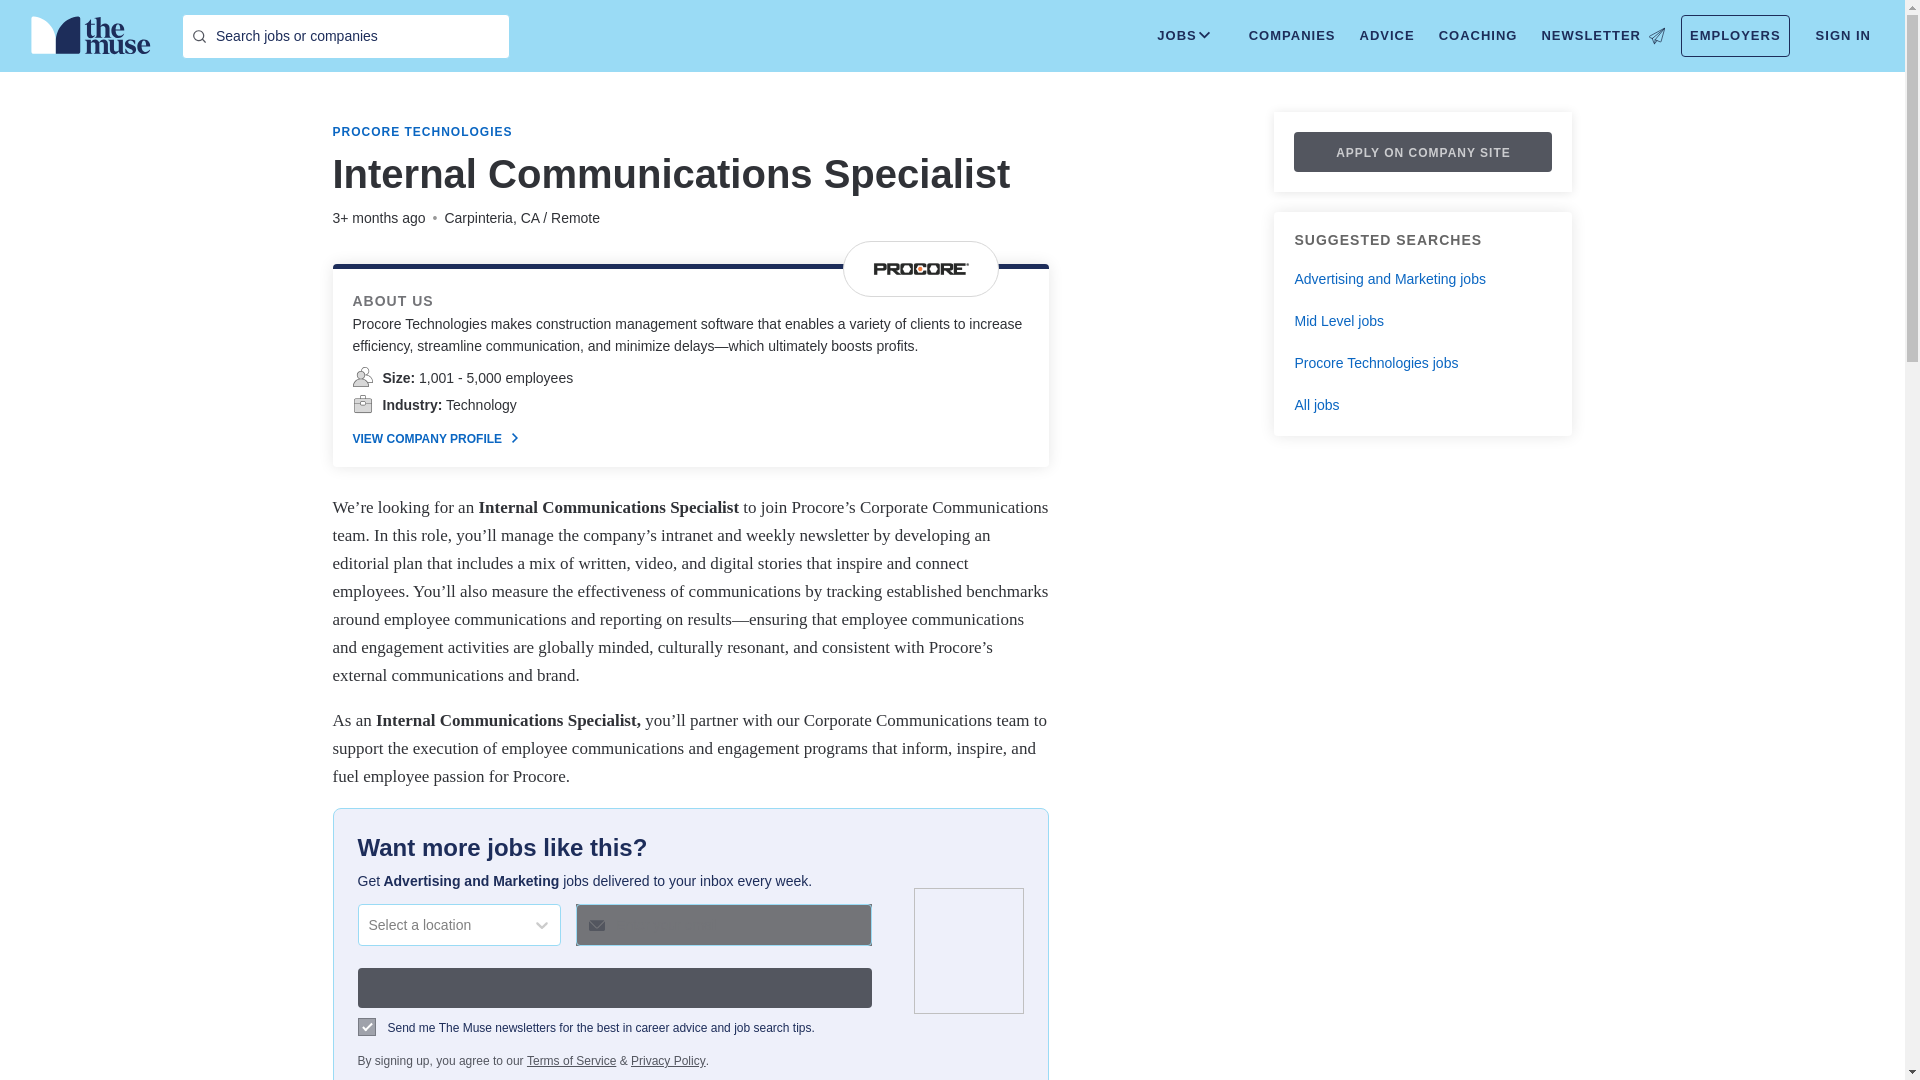 Image resolution: width=1920 pixels, height=1080 pixels. I want to click on VIEW COMPANY PROFILE, so click(434, 438).